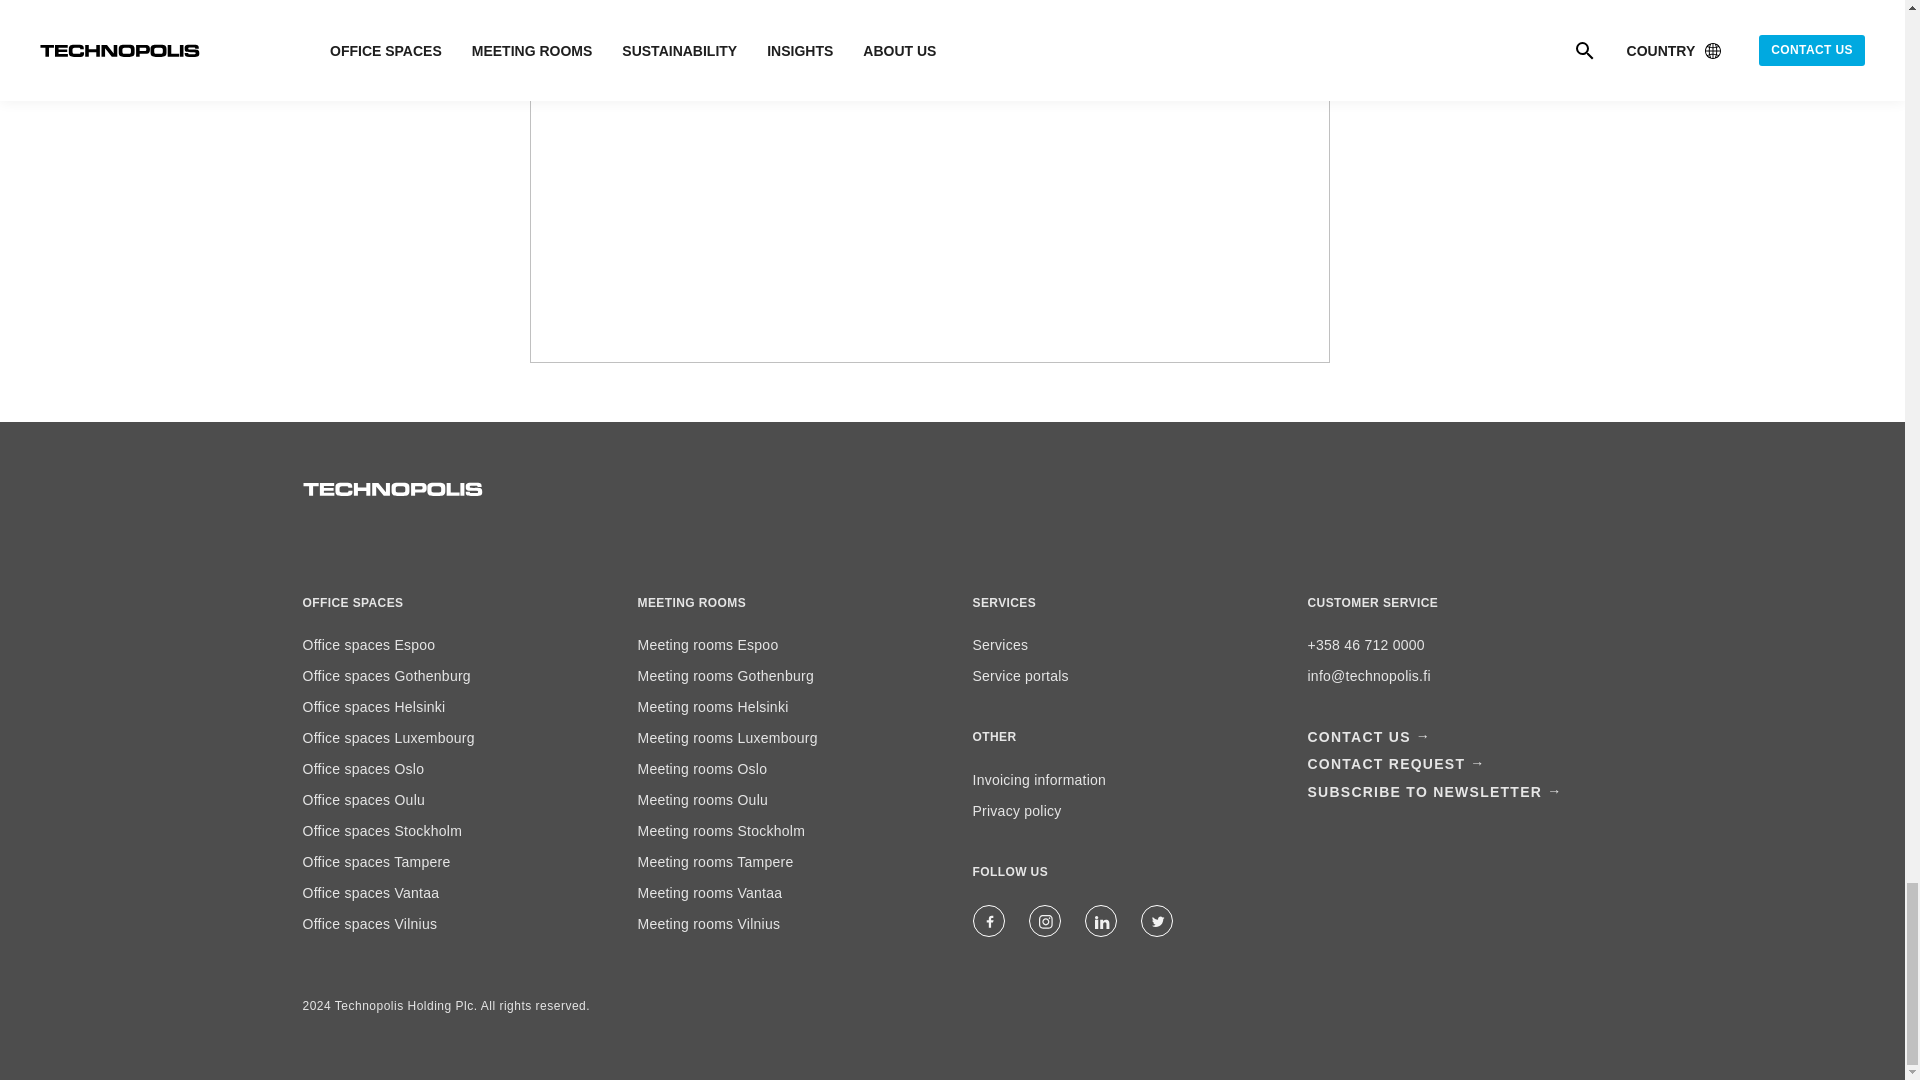  Describe the element at coordinates (362, 799) in the screenshot. I see `Office spaces Oulu` at that location.